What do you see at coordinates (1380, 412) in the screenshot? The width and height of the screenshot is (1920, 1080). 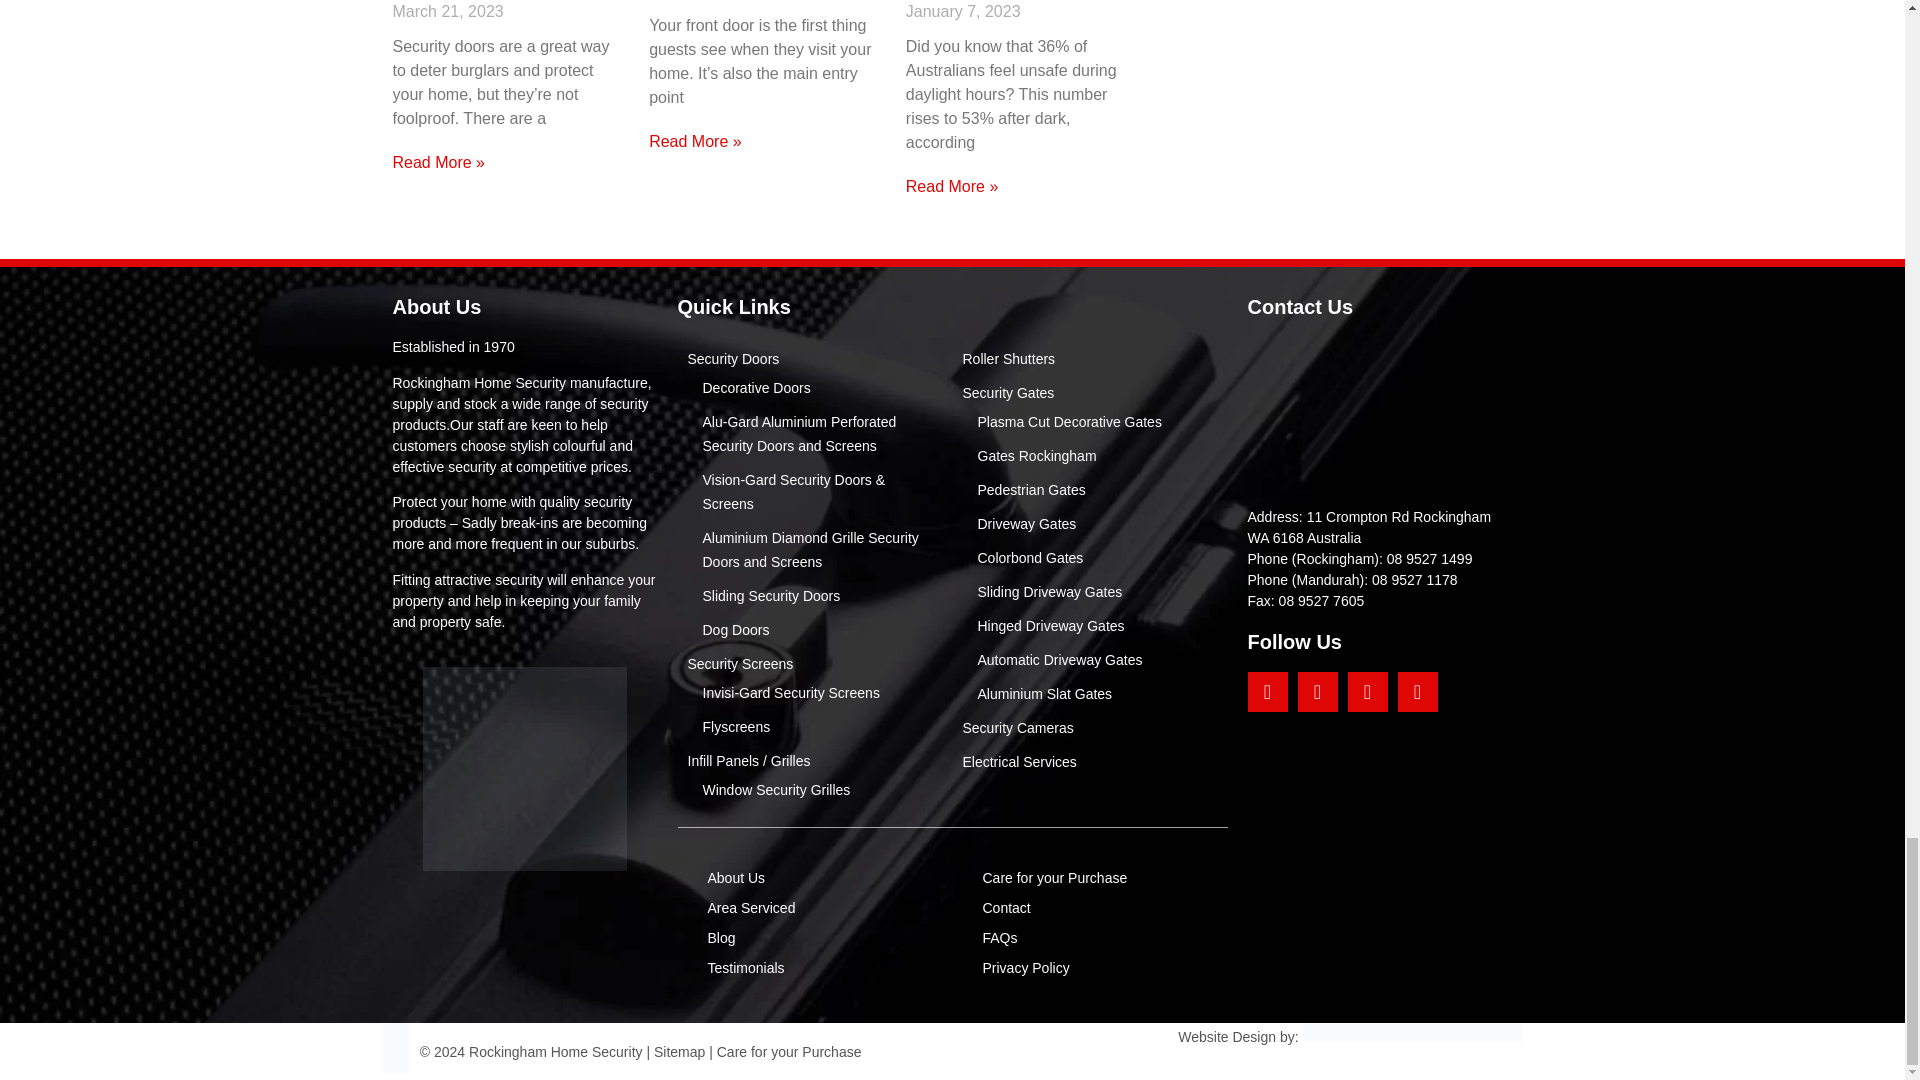 I see `Rockingham Home Security` at bounding box center [1380, 412].